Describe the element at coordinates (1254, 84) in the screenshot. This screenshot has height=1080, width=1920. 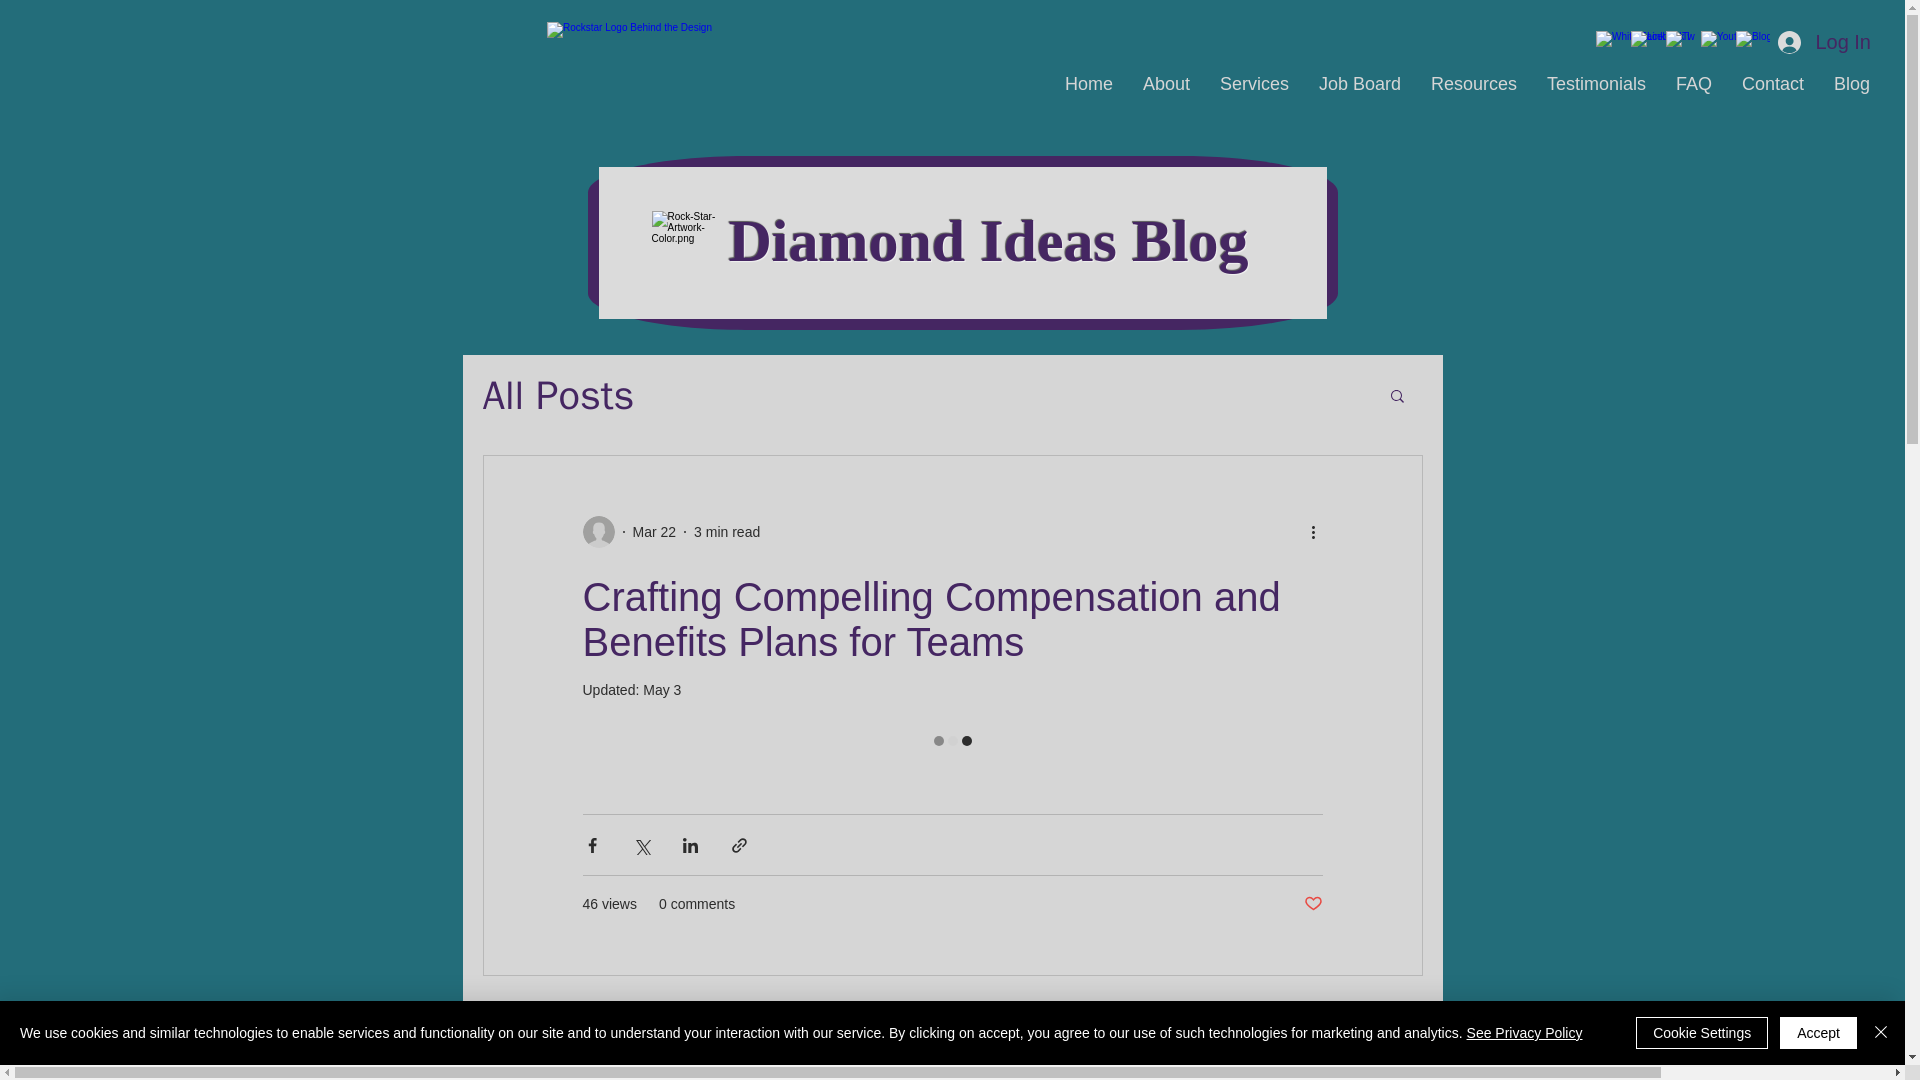
I see `Services` at that location.